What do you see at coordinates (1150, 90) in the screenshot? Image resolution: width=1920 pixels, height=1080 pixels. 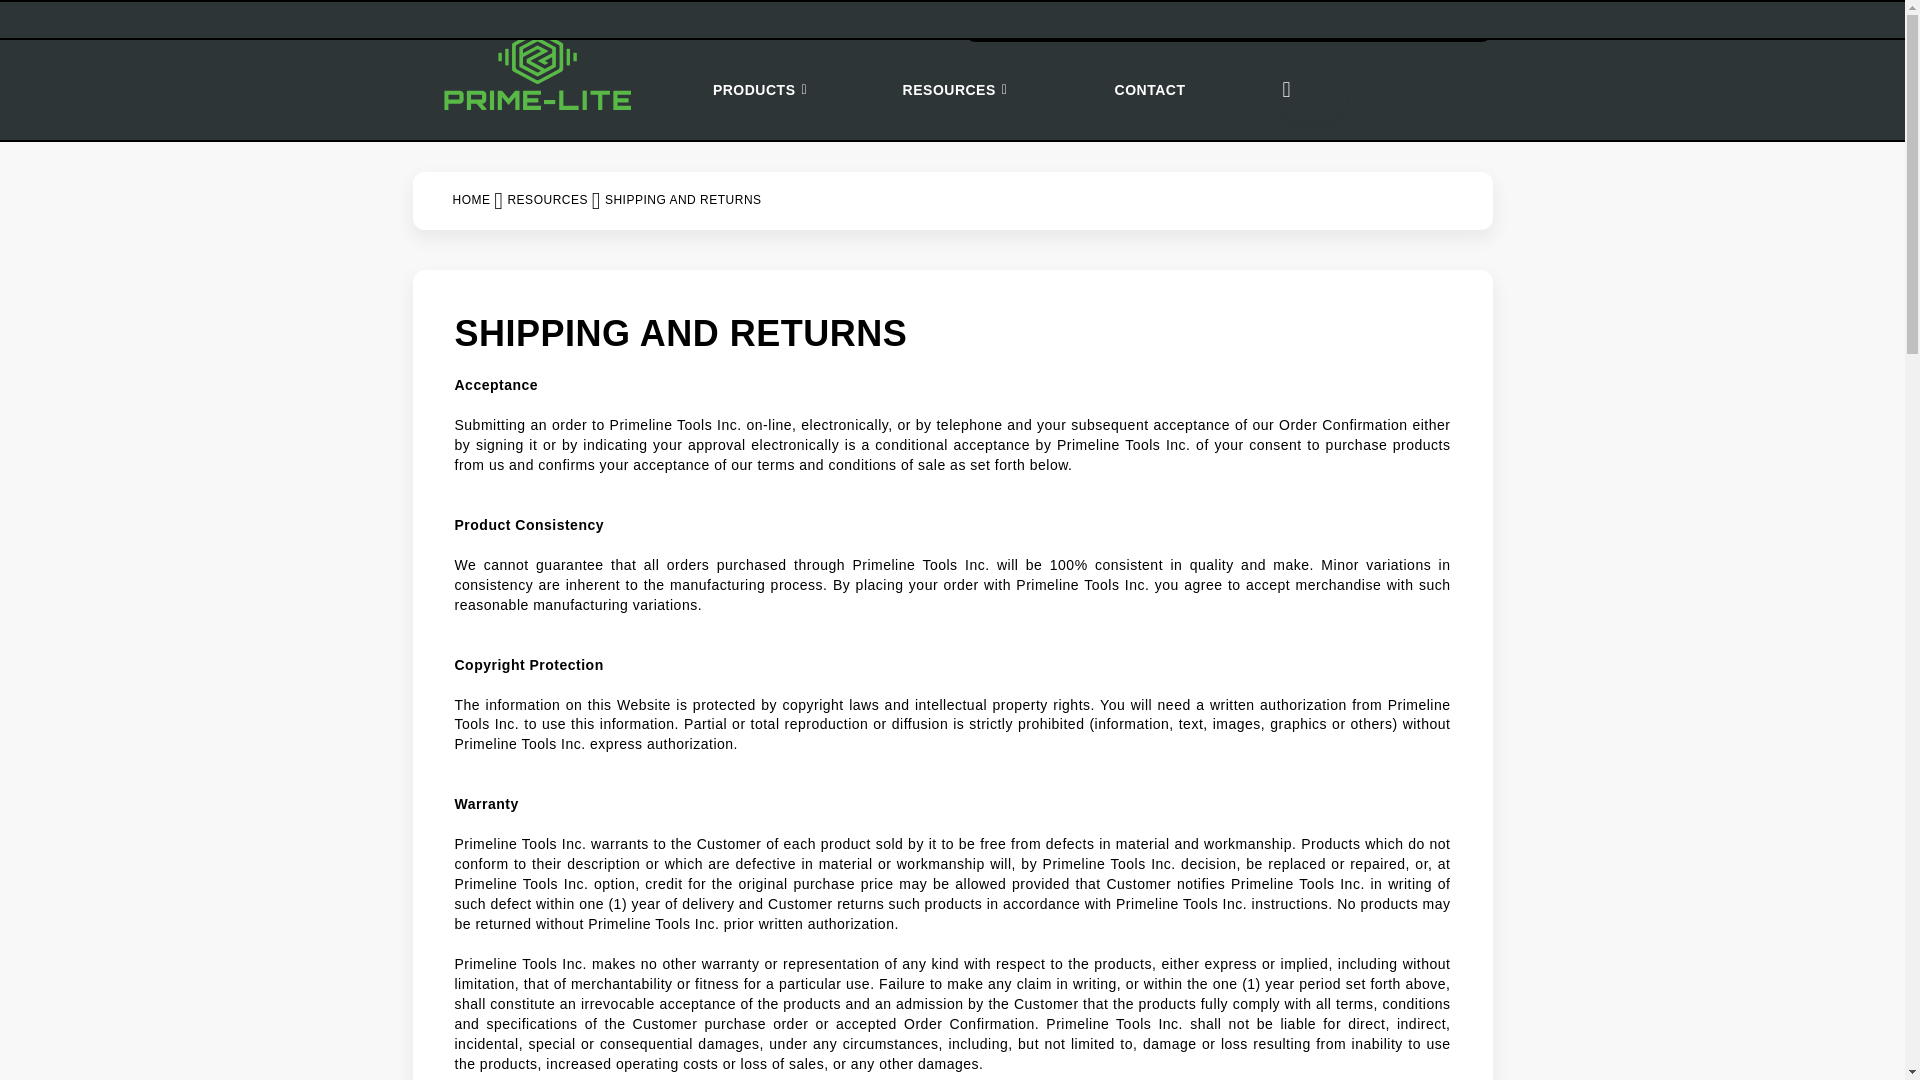 I see `CONTACT` at bounding box center [1150, 90].